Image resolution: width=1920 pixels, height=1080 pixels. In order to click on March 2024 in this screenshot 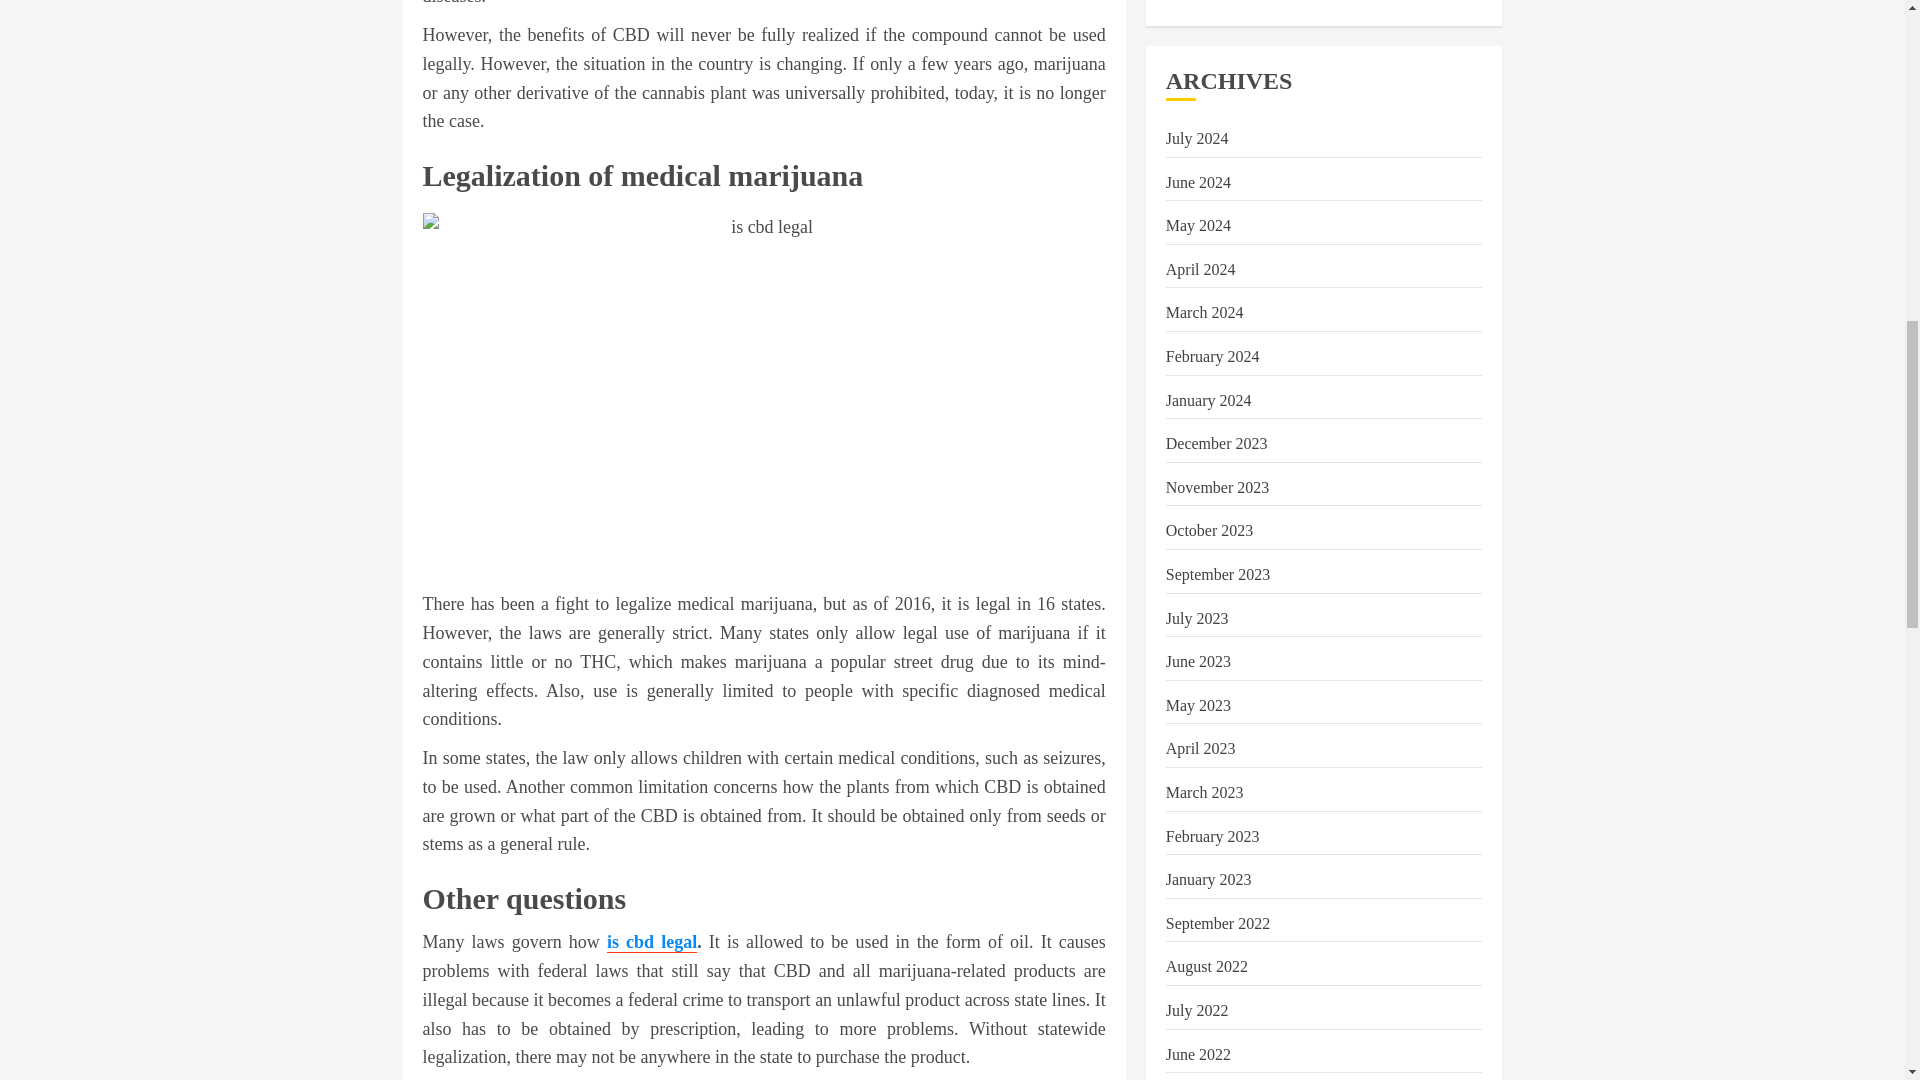, I will do `click(1204, 312)`.